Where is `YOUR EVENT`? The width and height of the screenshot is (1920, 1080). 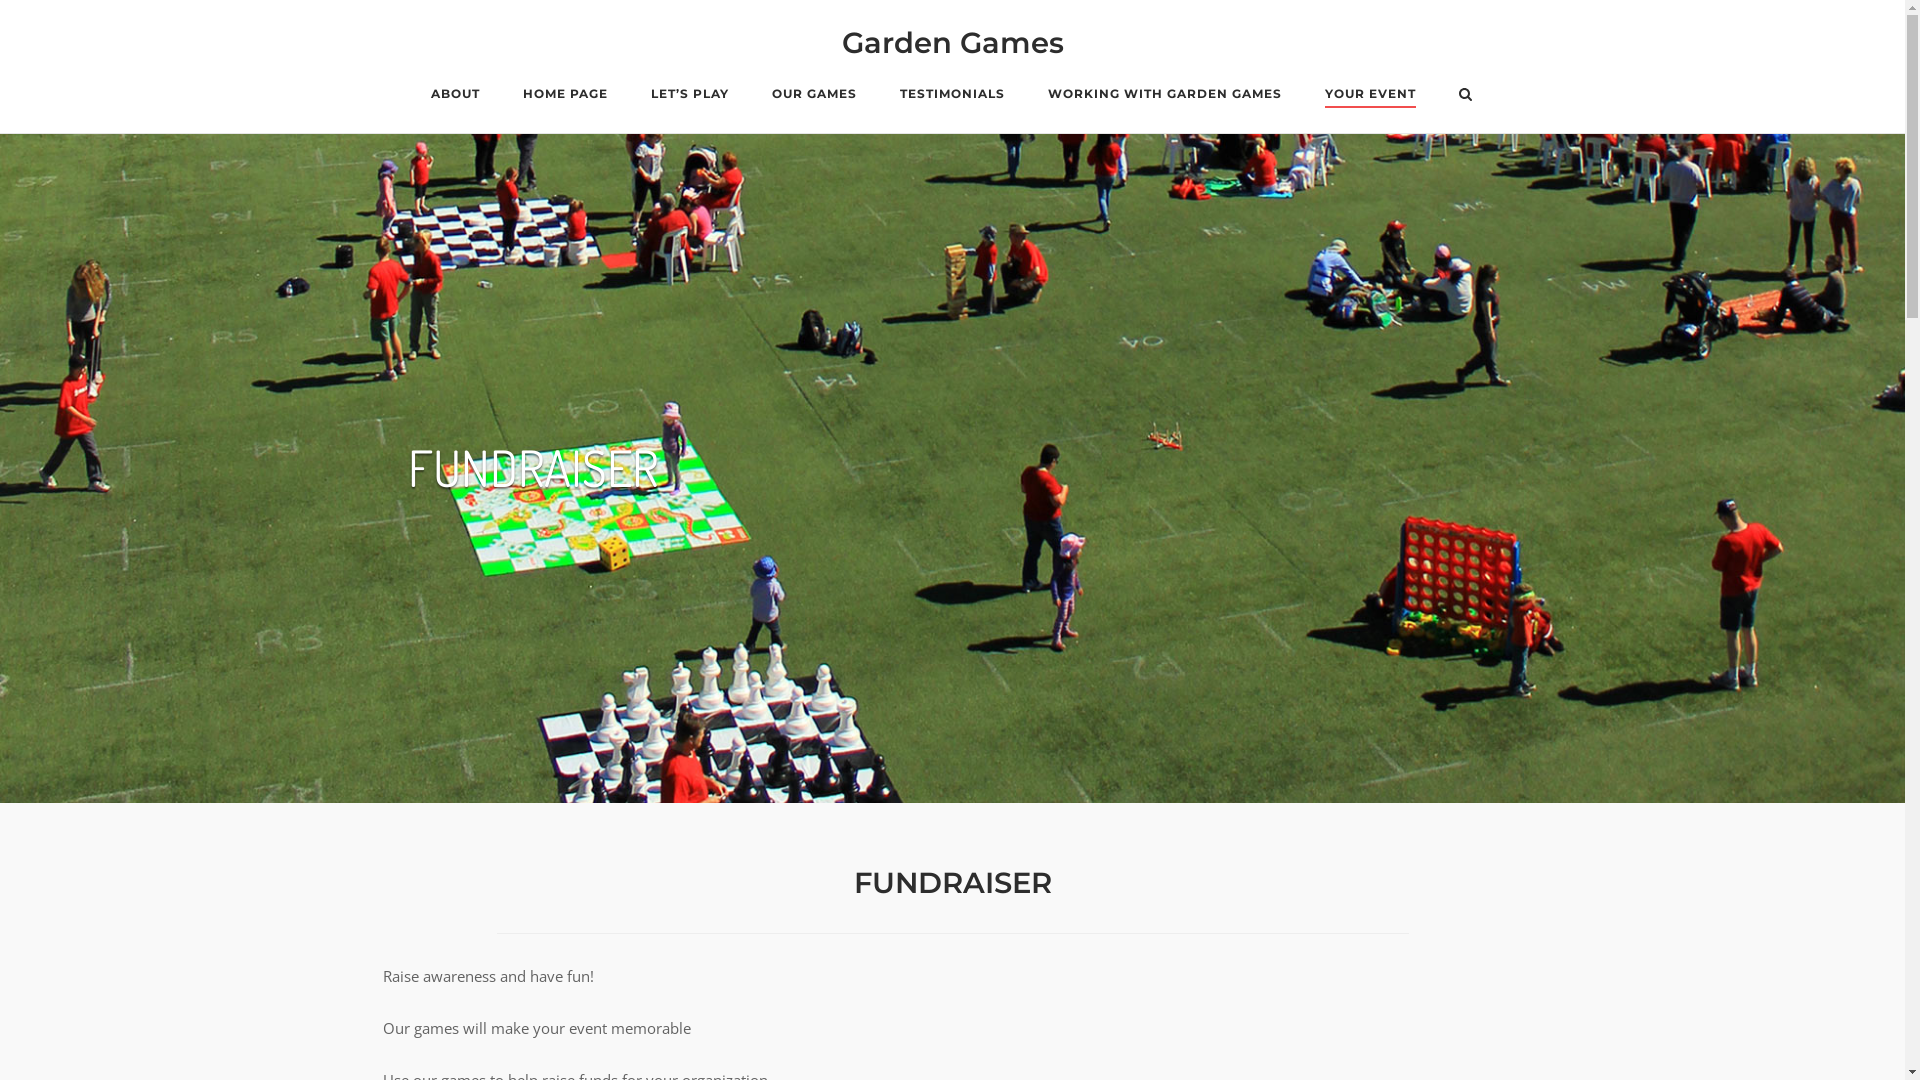
YOUR EVENT is located at coordinates (1370, 97).